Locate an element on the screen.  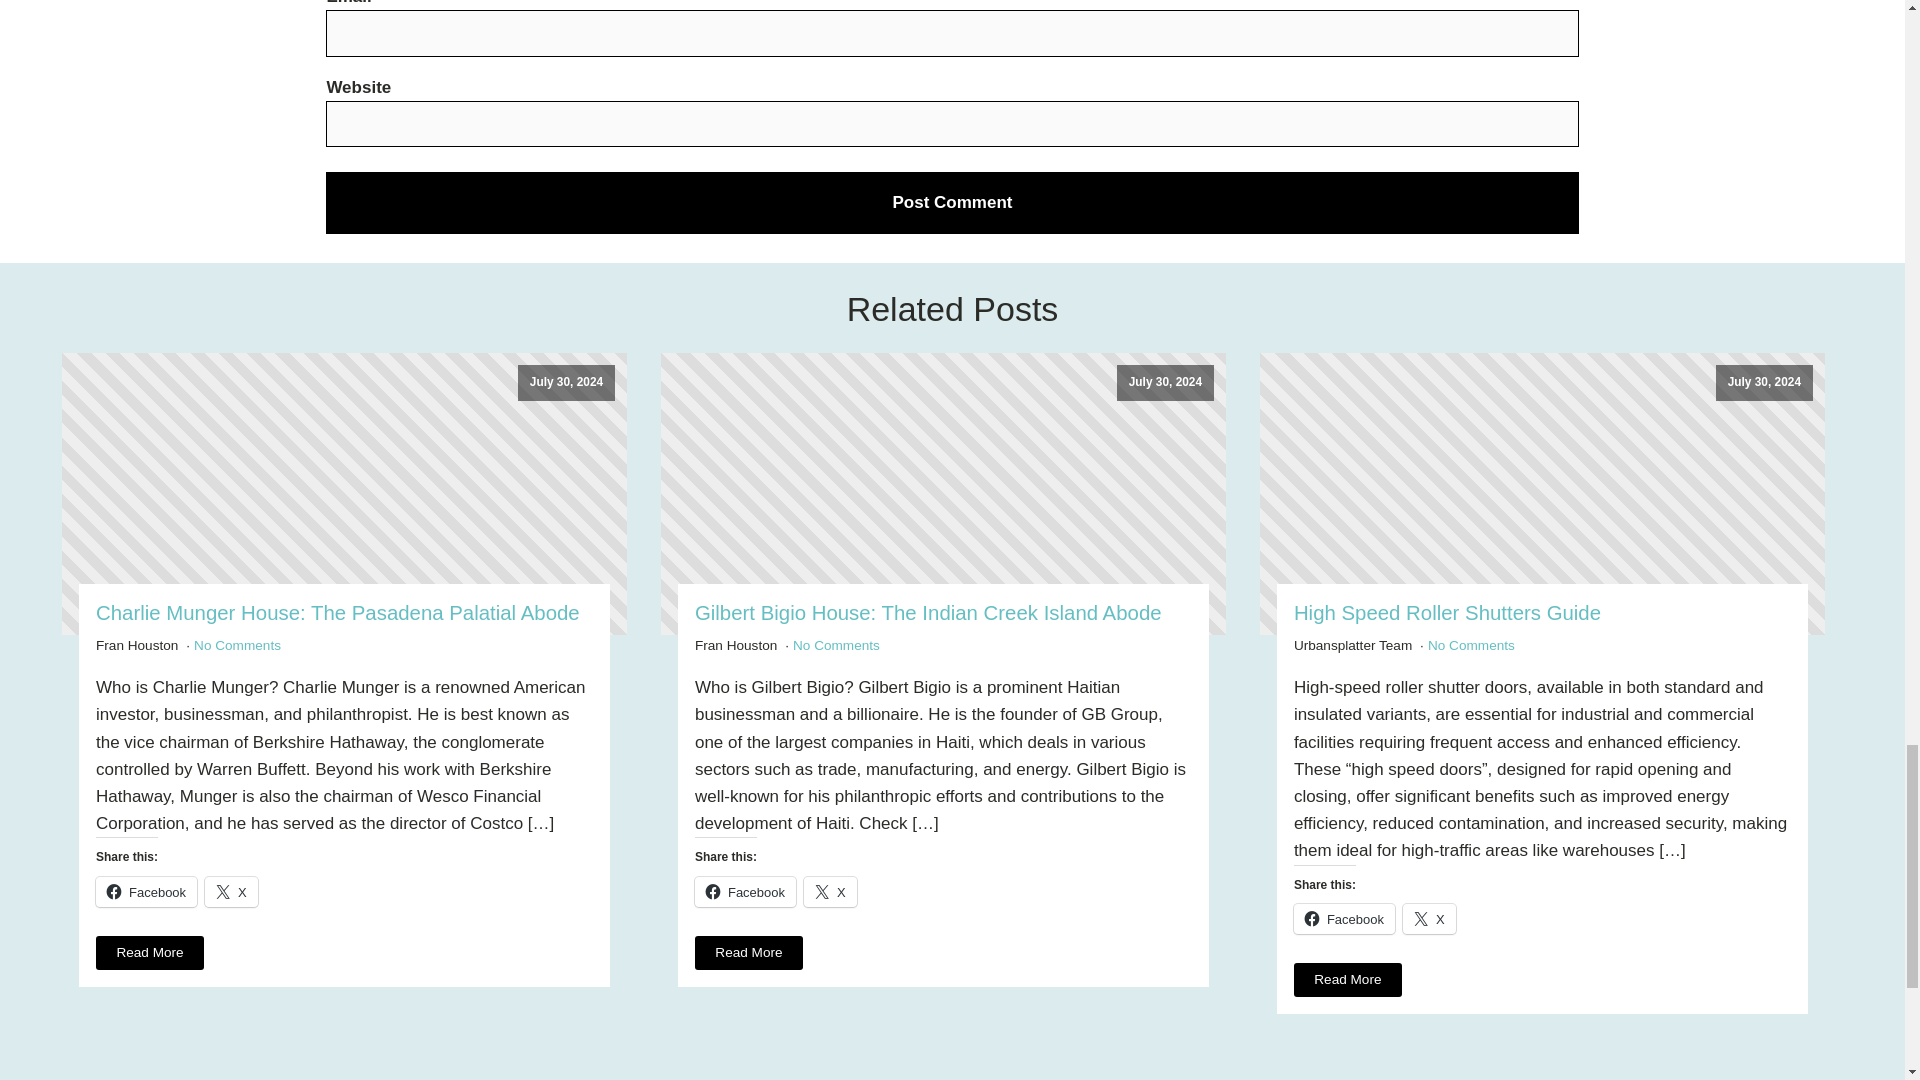
Click to share on X is located at coordinates (1429, 918).